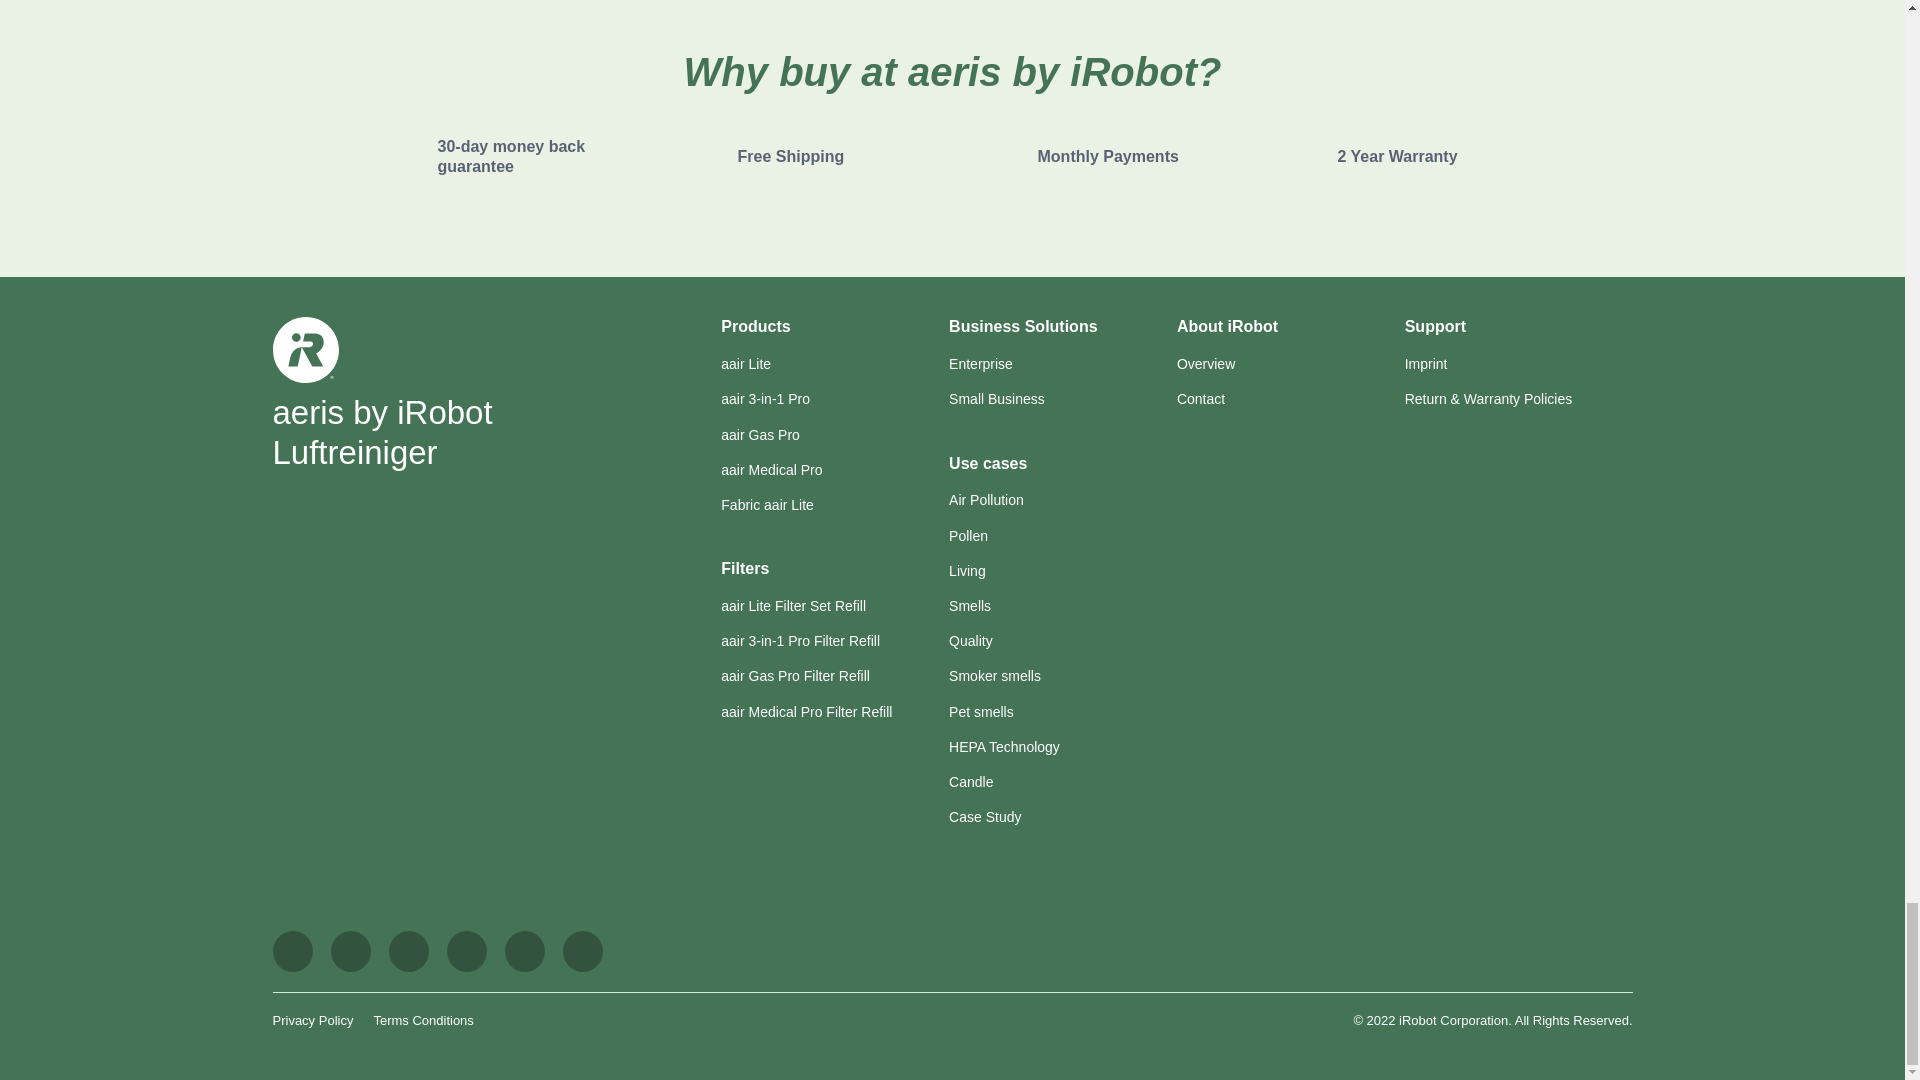 The height and width of the screenshot is (1080, 1920). Describe the element at coordinates (795, 676) in the screenshot. I see `aair Gas Pro Filter Refill` at that location.